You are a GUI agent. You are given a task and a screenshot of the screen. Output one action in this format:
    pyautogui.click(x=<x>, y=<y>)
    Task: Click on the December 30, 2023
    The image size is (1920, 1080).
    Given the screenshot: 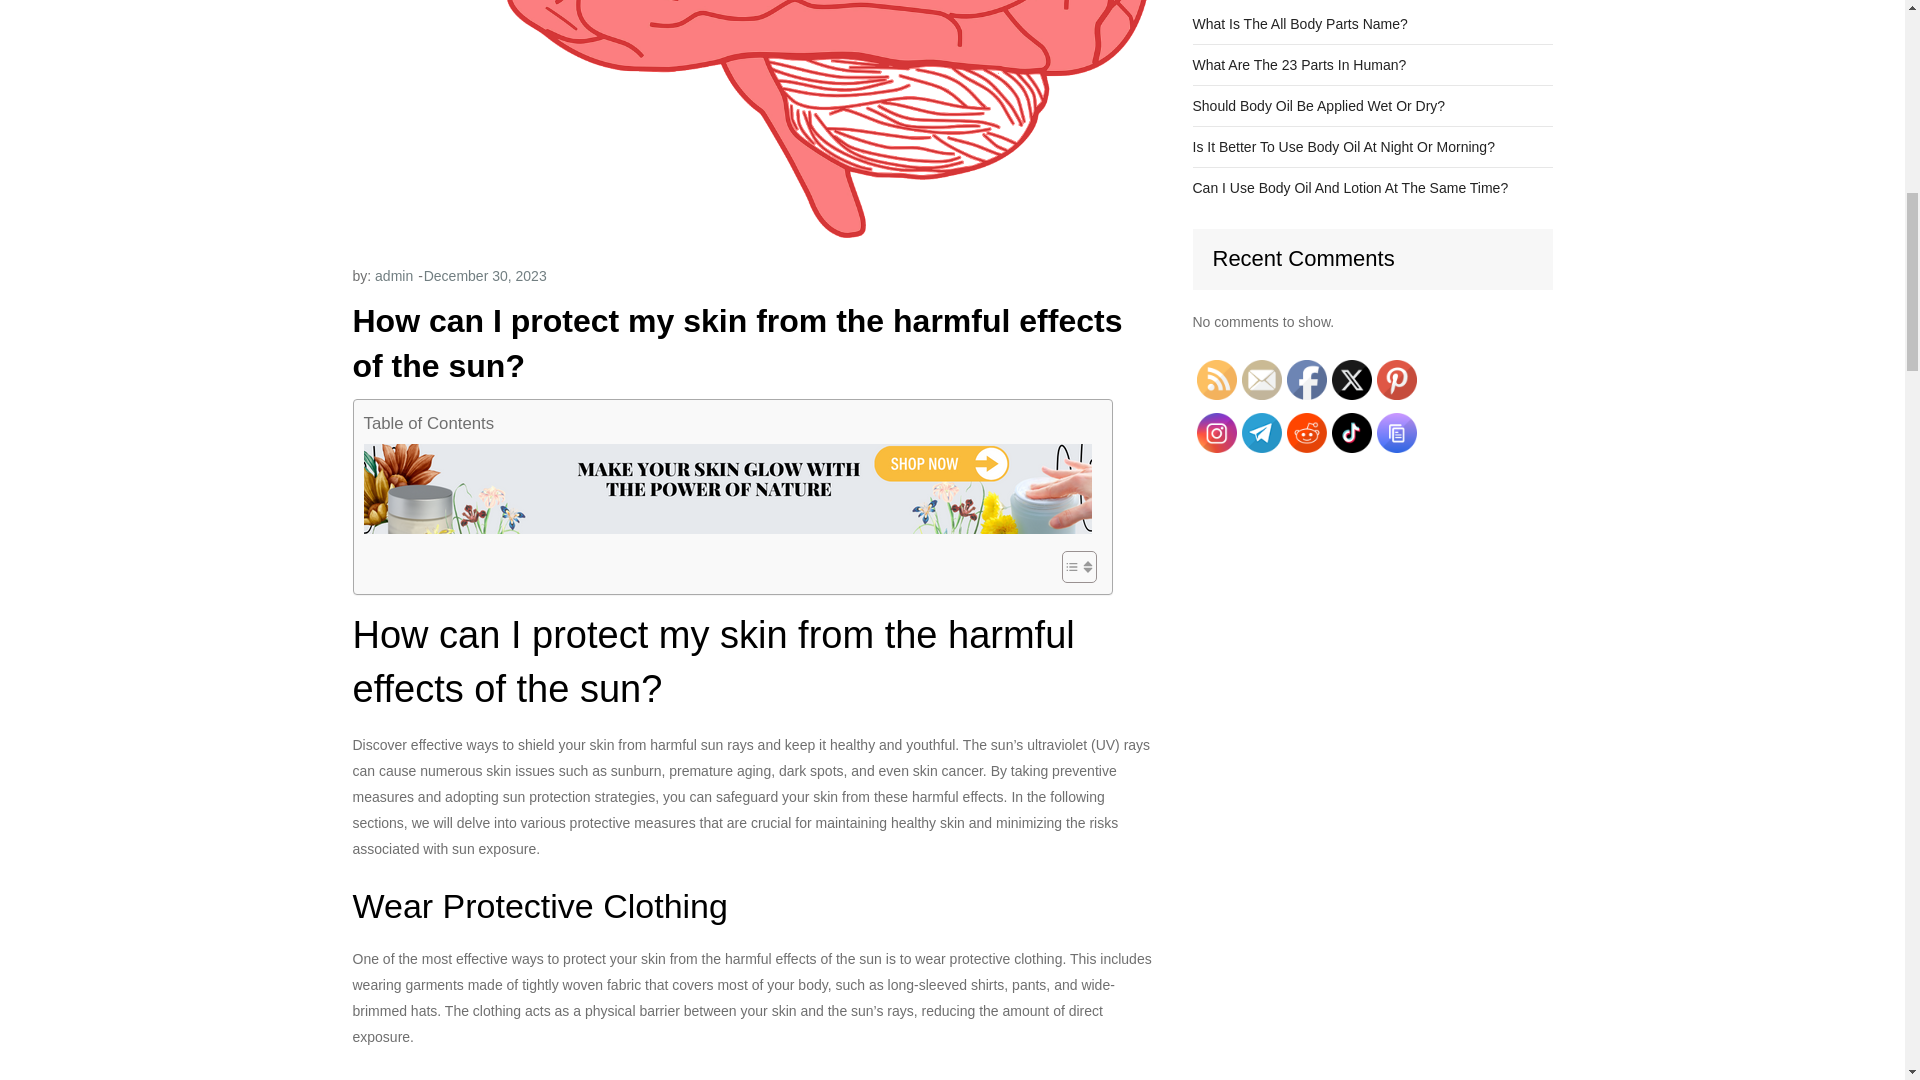 What is the action you would take?
    pyautogui.click(x=486, y=276)
    